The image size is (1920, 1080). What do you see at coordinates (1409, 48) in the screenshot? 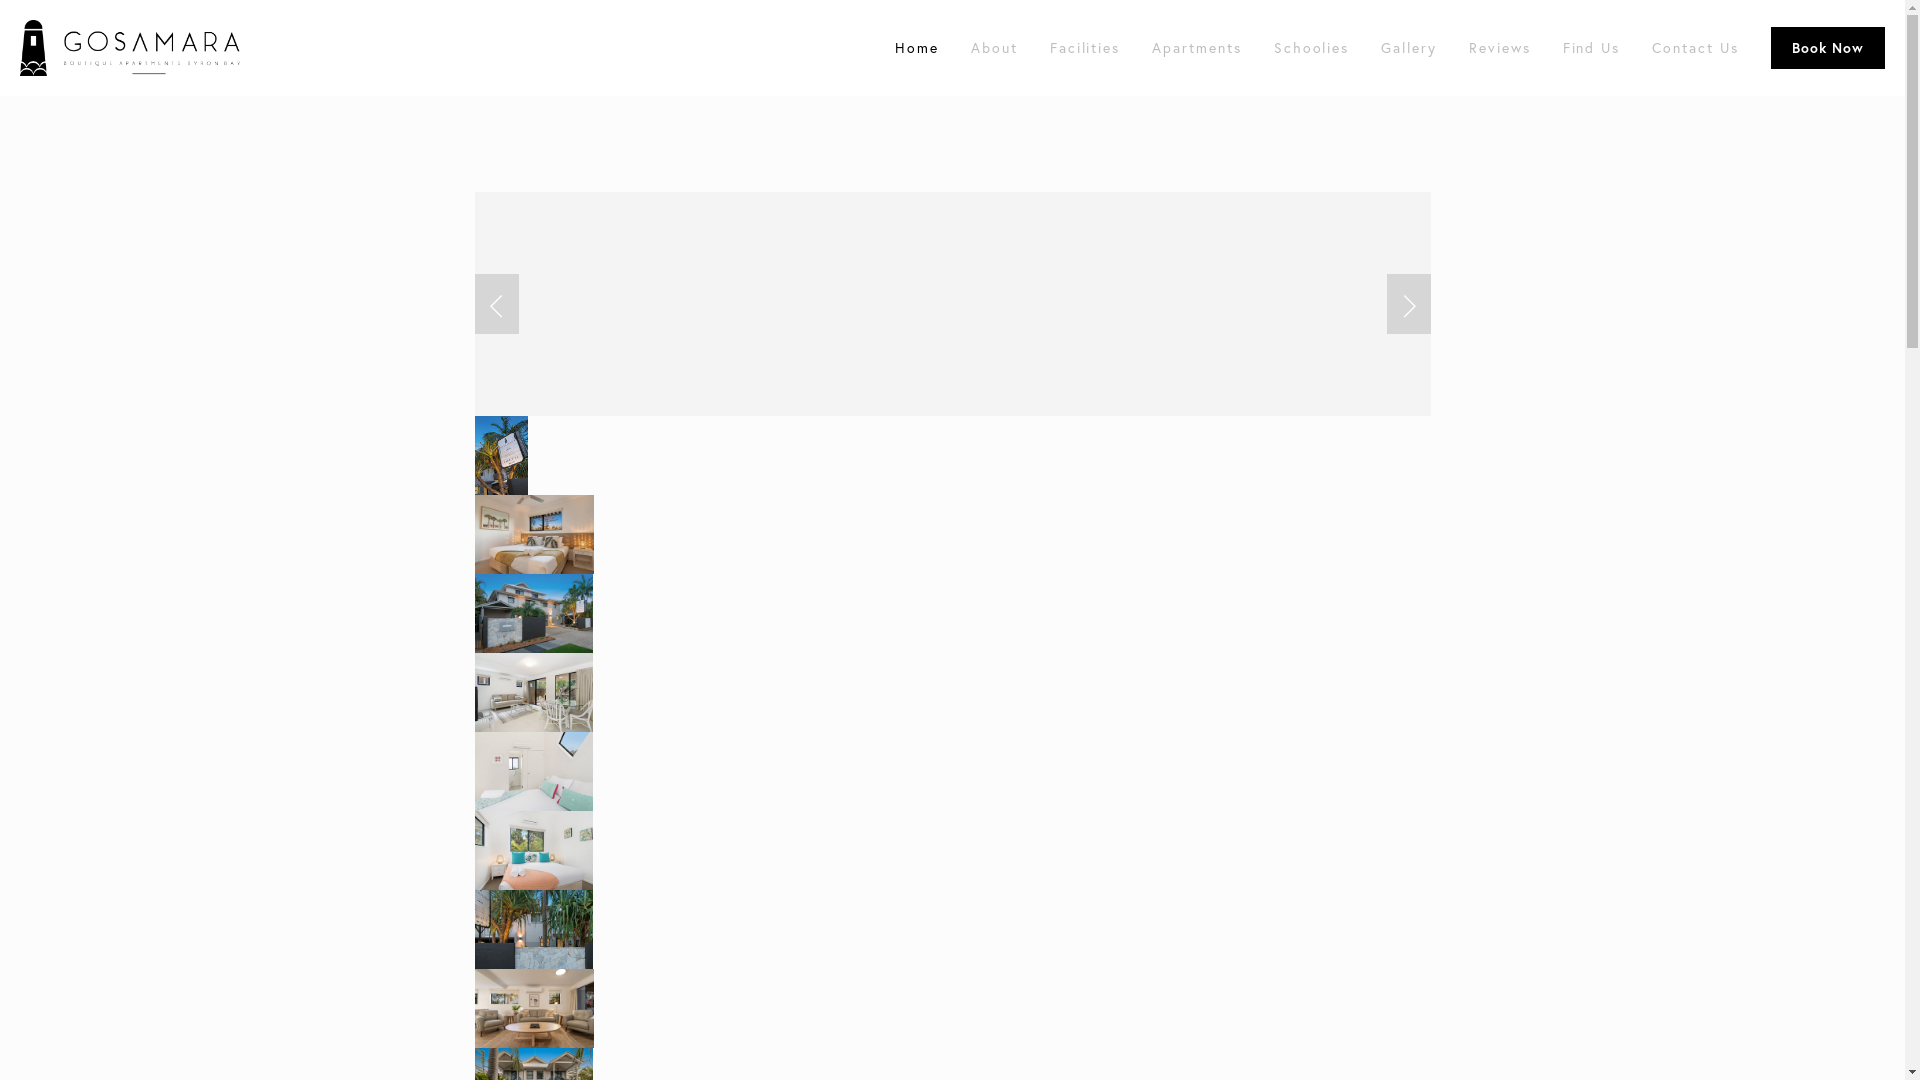
I see `Gallery` at bounding box center [1409, 48].